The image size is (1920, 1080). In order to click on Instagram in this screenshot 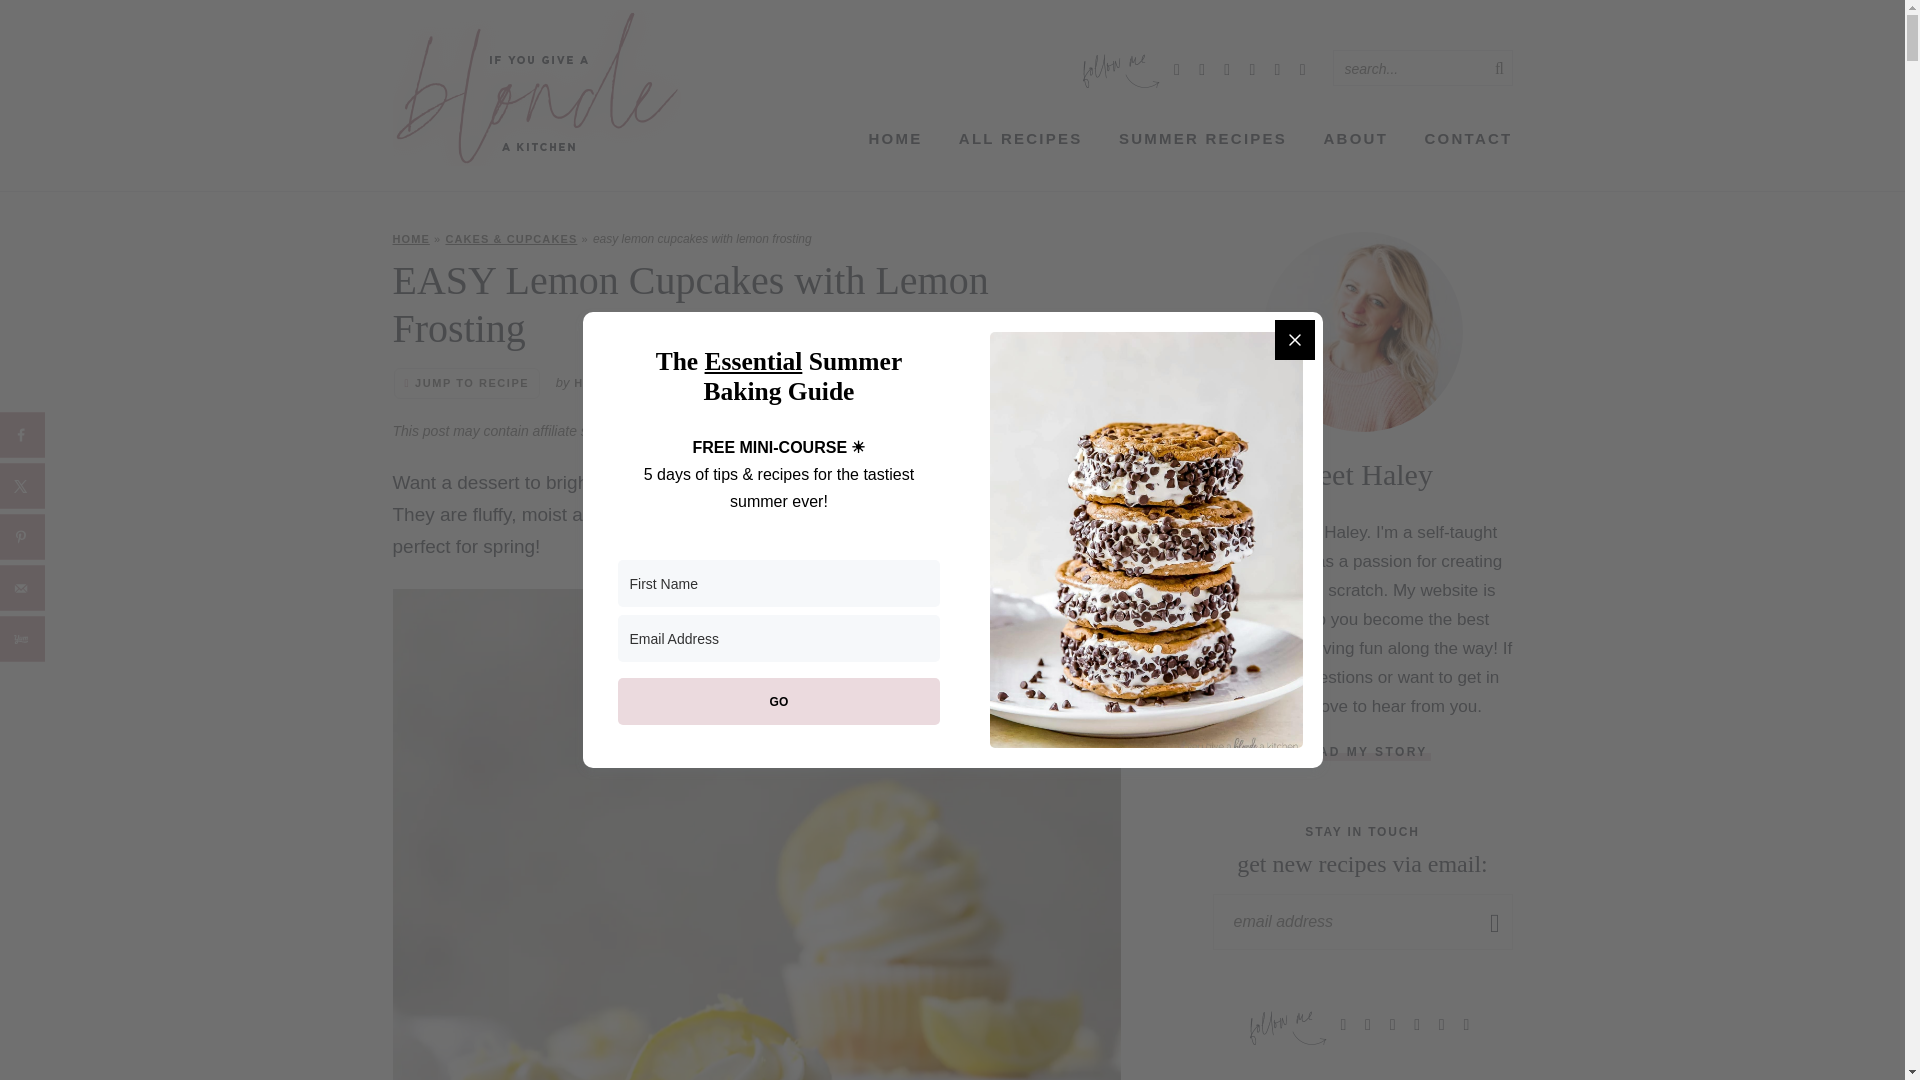, I will do `click(1176, 68)`.